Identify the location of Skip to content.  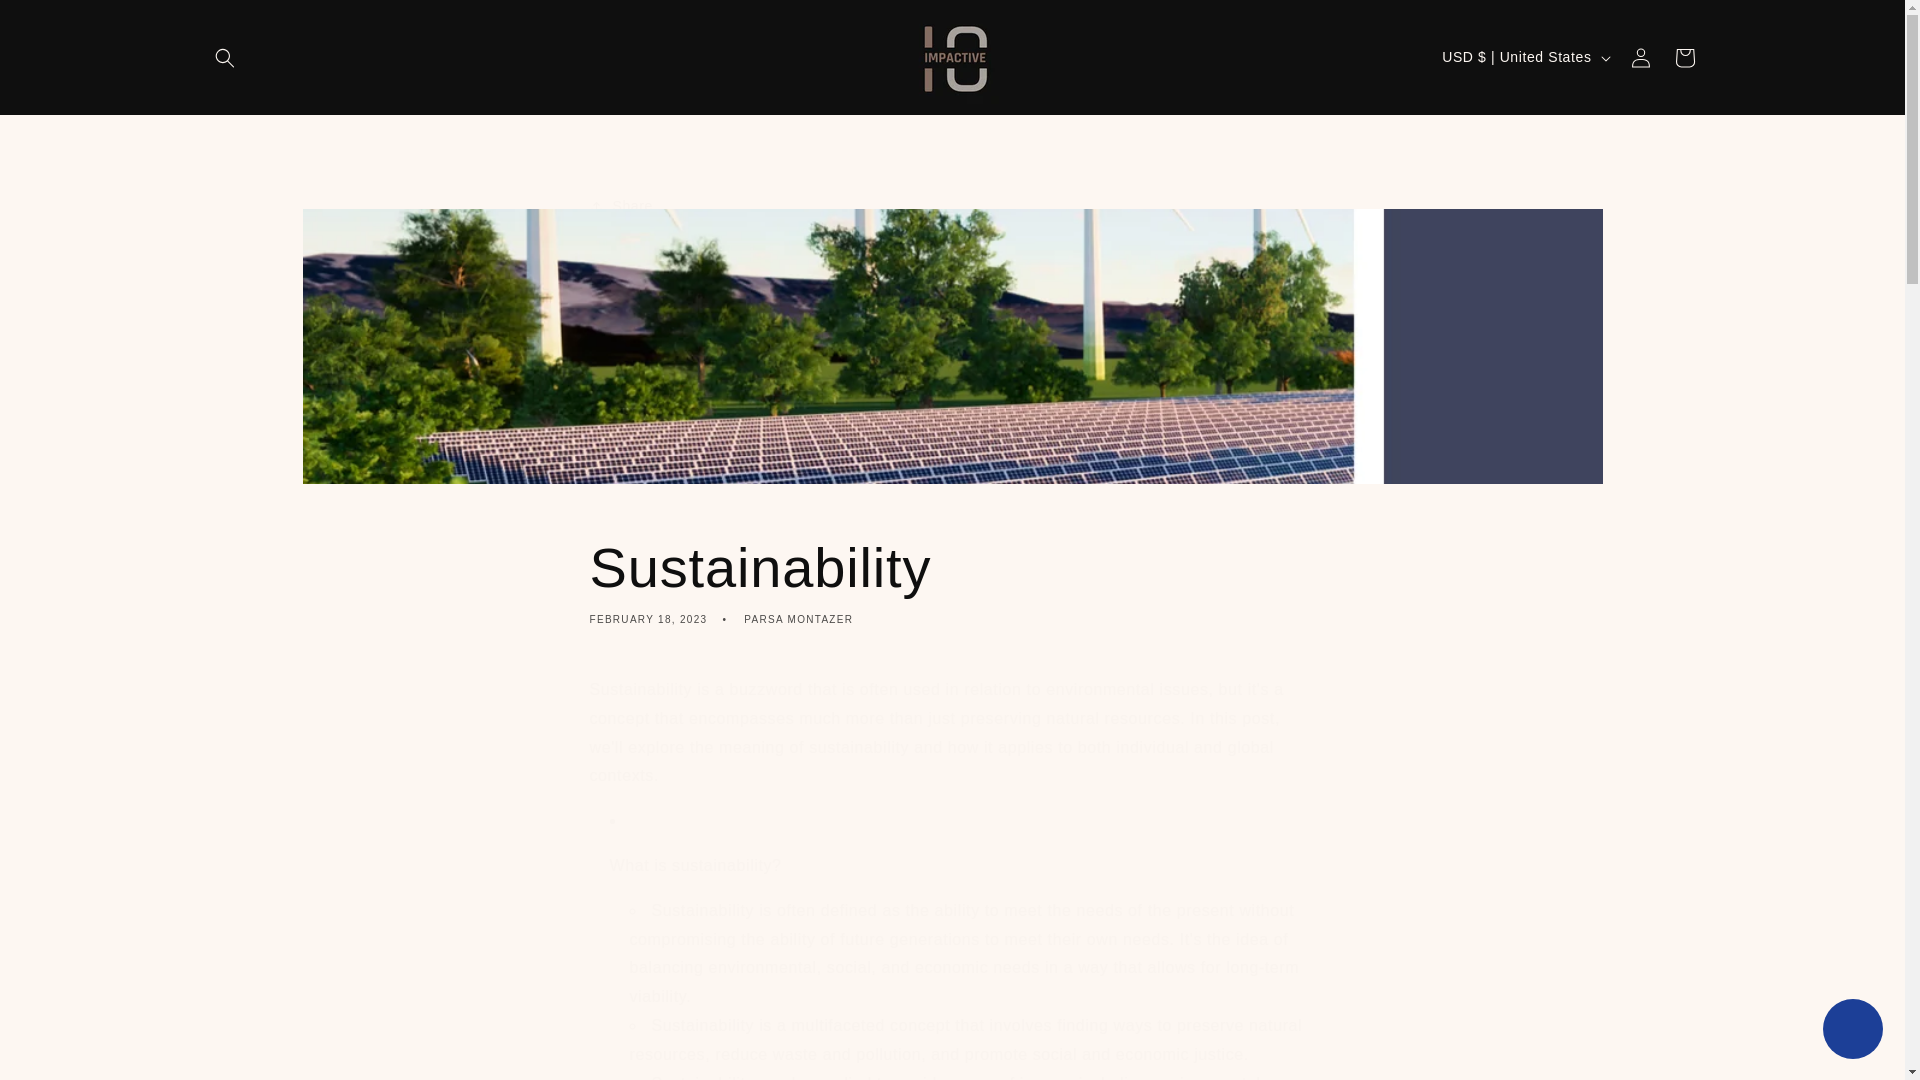
(60, 23).